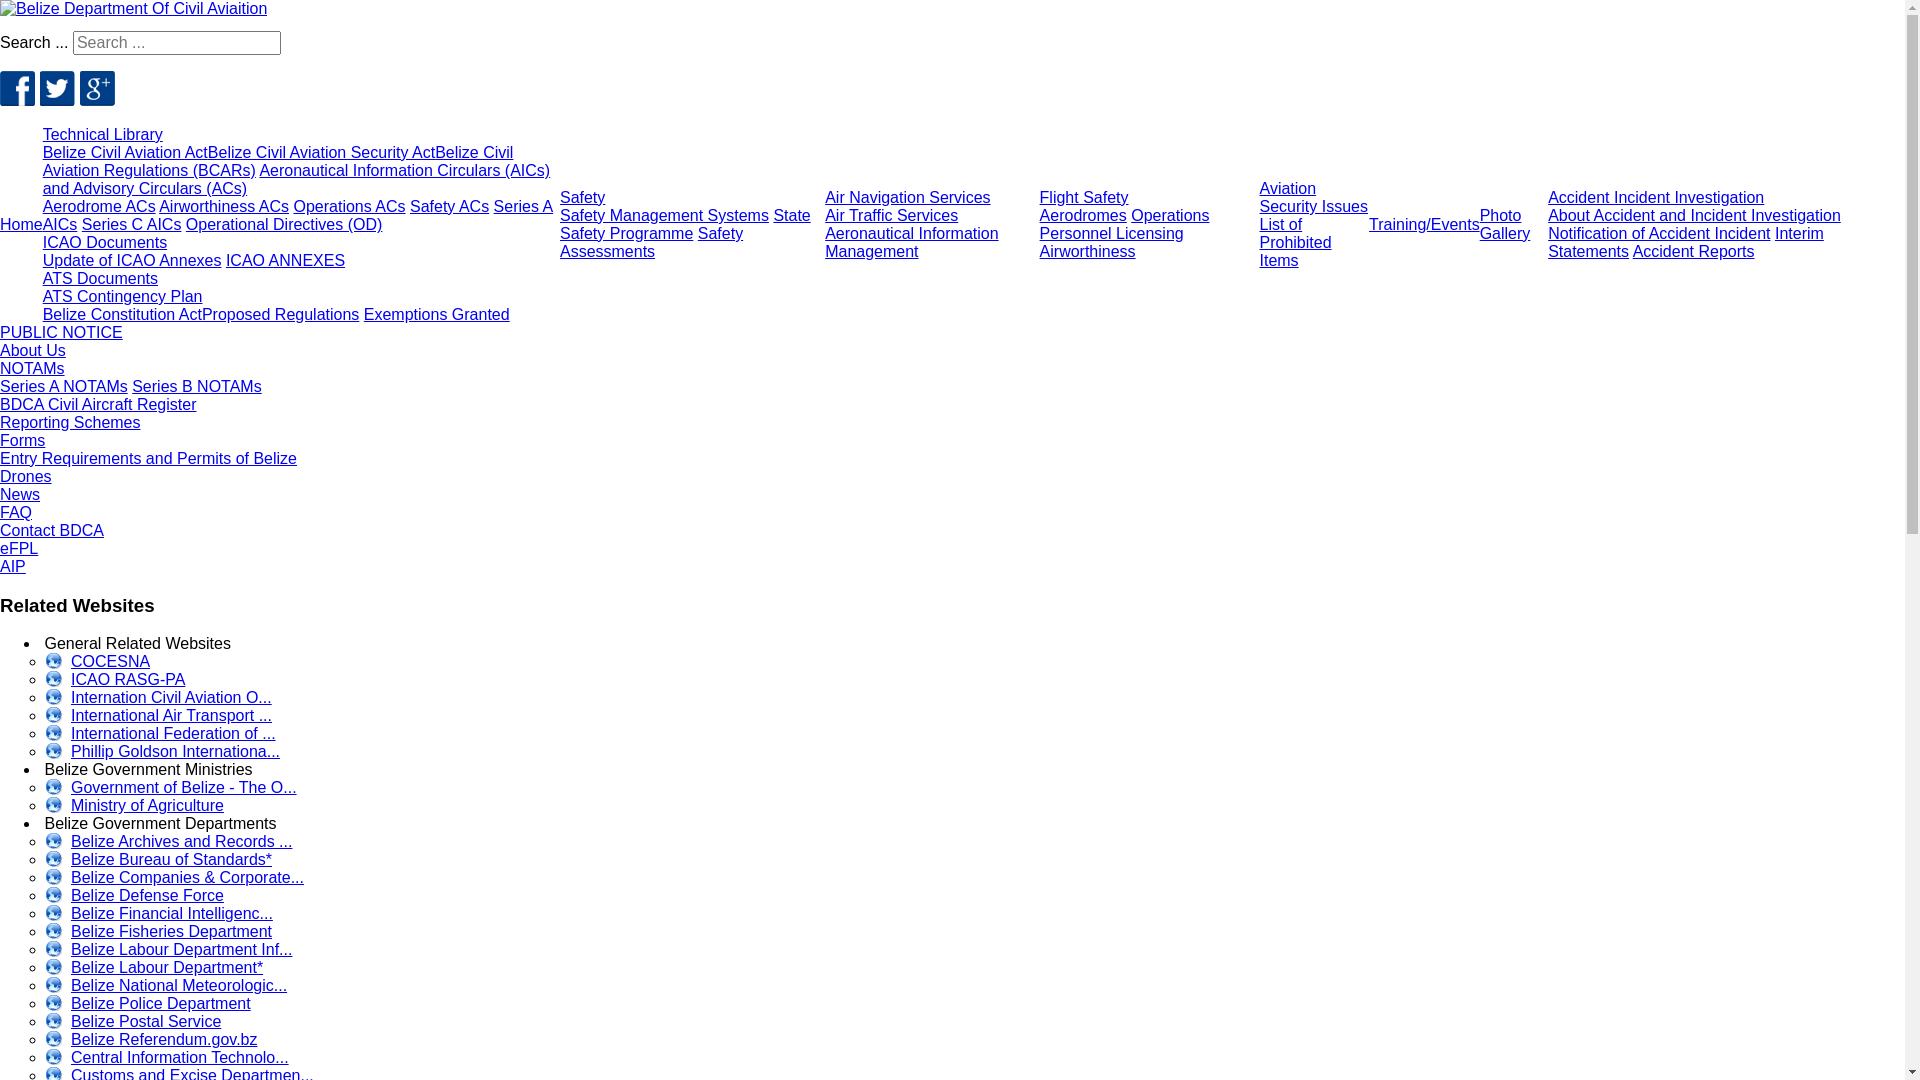  Describe the element at coordinates (169, 844) in the screenshot. I see `Belize Archives and Records ...` at that location.